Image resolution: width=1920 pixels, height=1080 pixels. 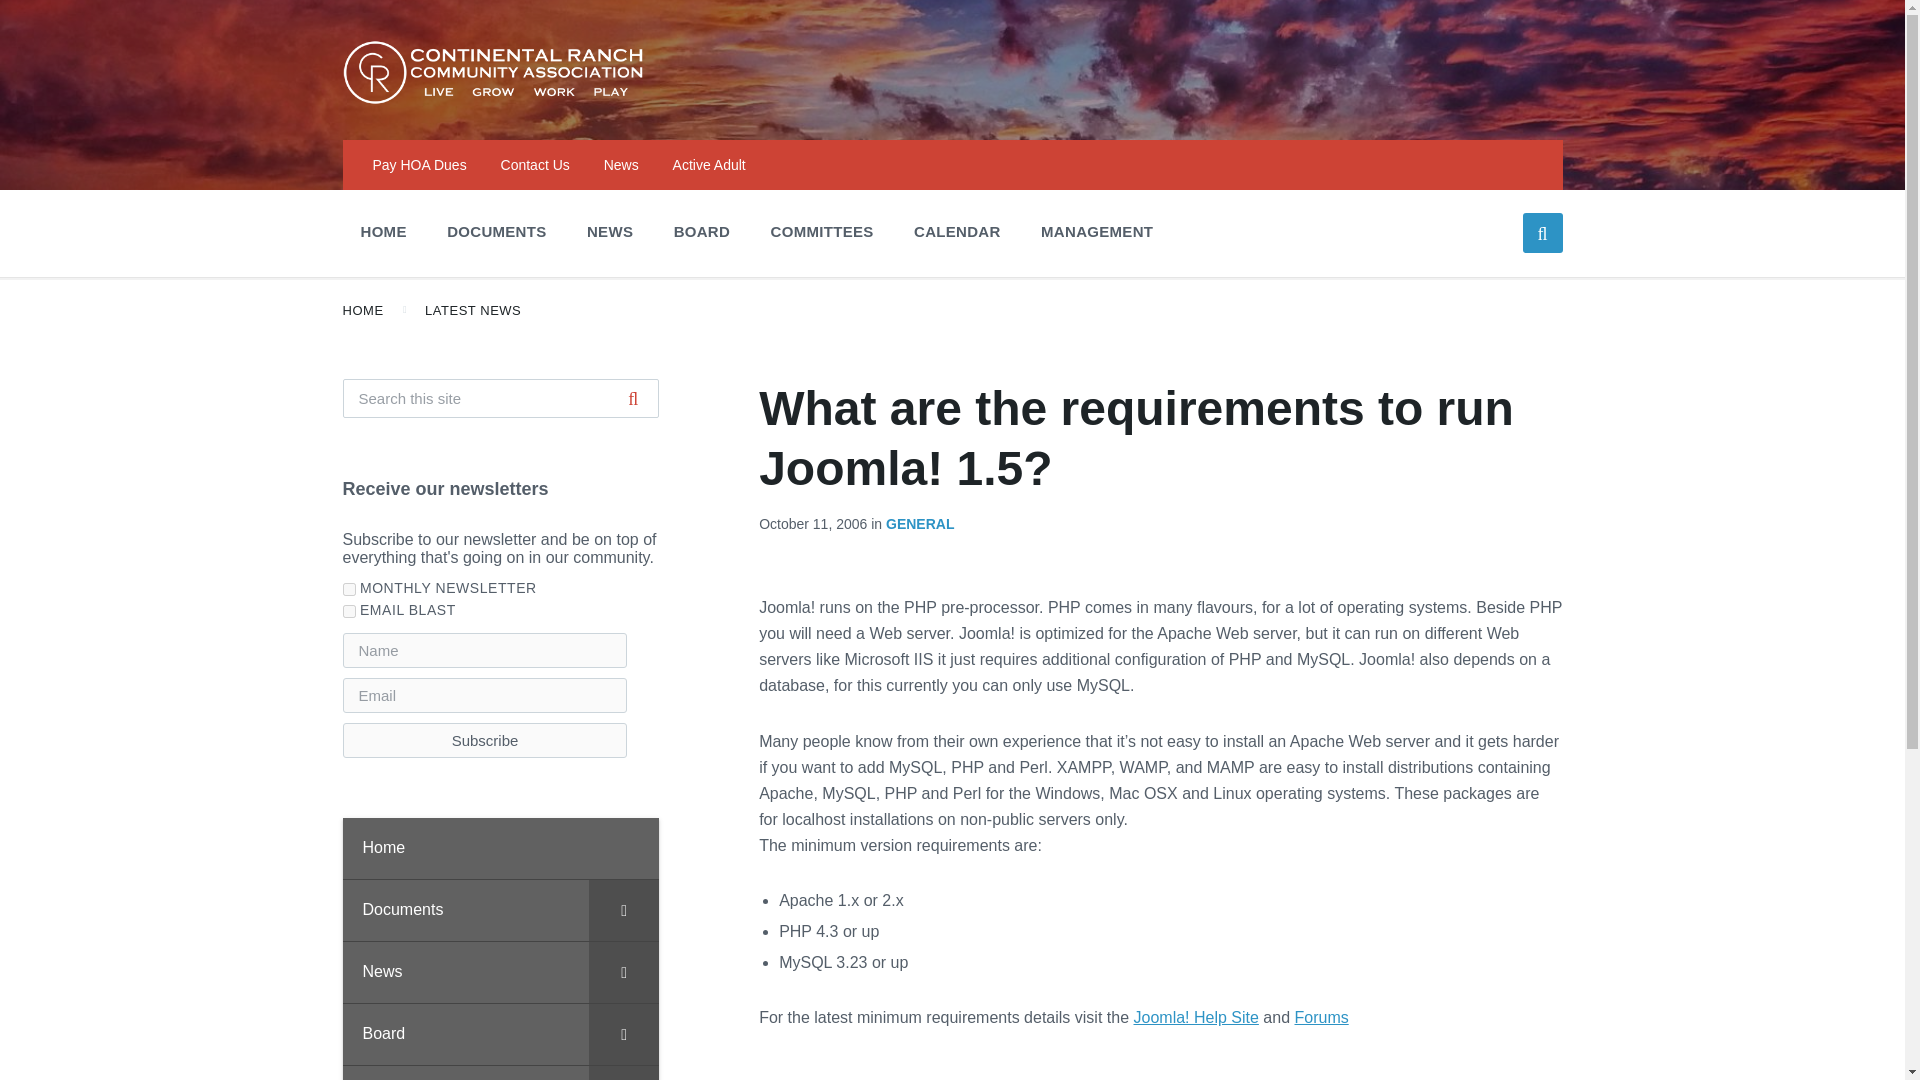 What do you see at coordinates (536, 164) in the screenshot?
I see `Contact Us` at bounding box center [536, 164].